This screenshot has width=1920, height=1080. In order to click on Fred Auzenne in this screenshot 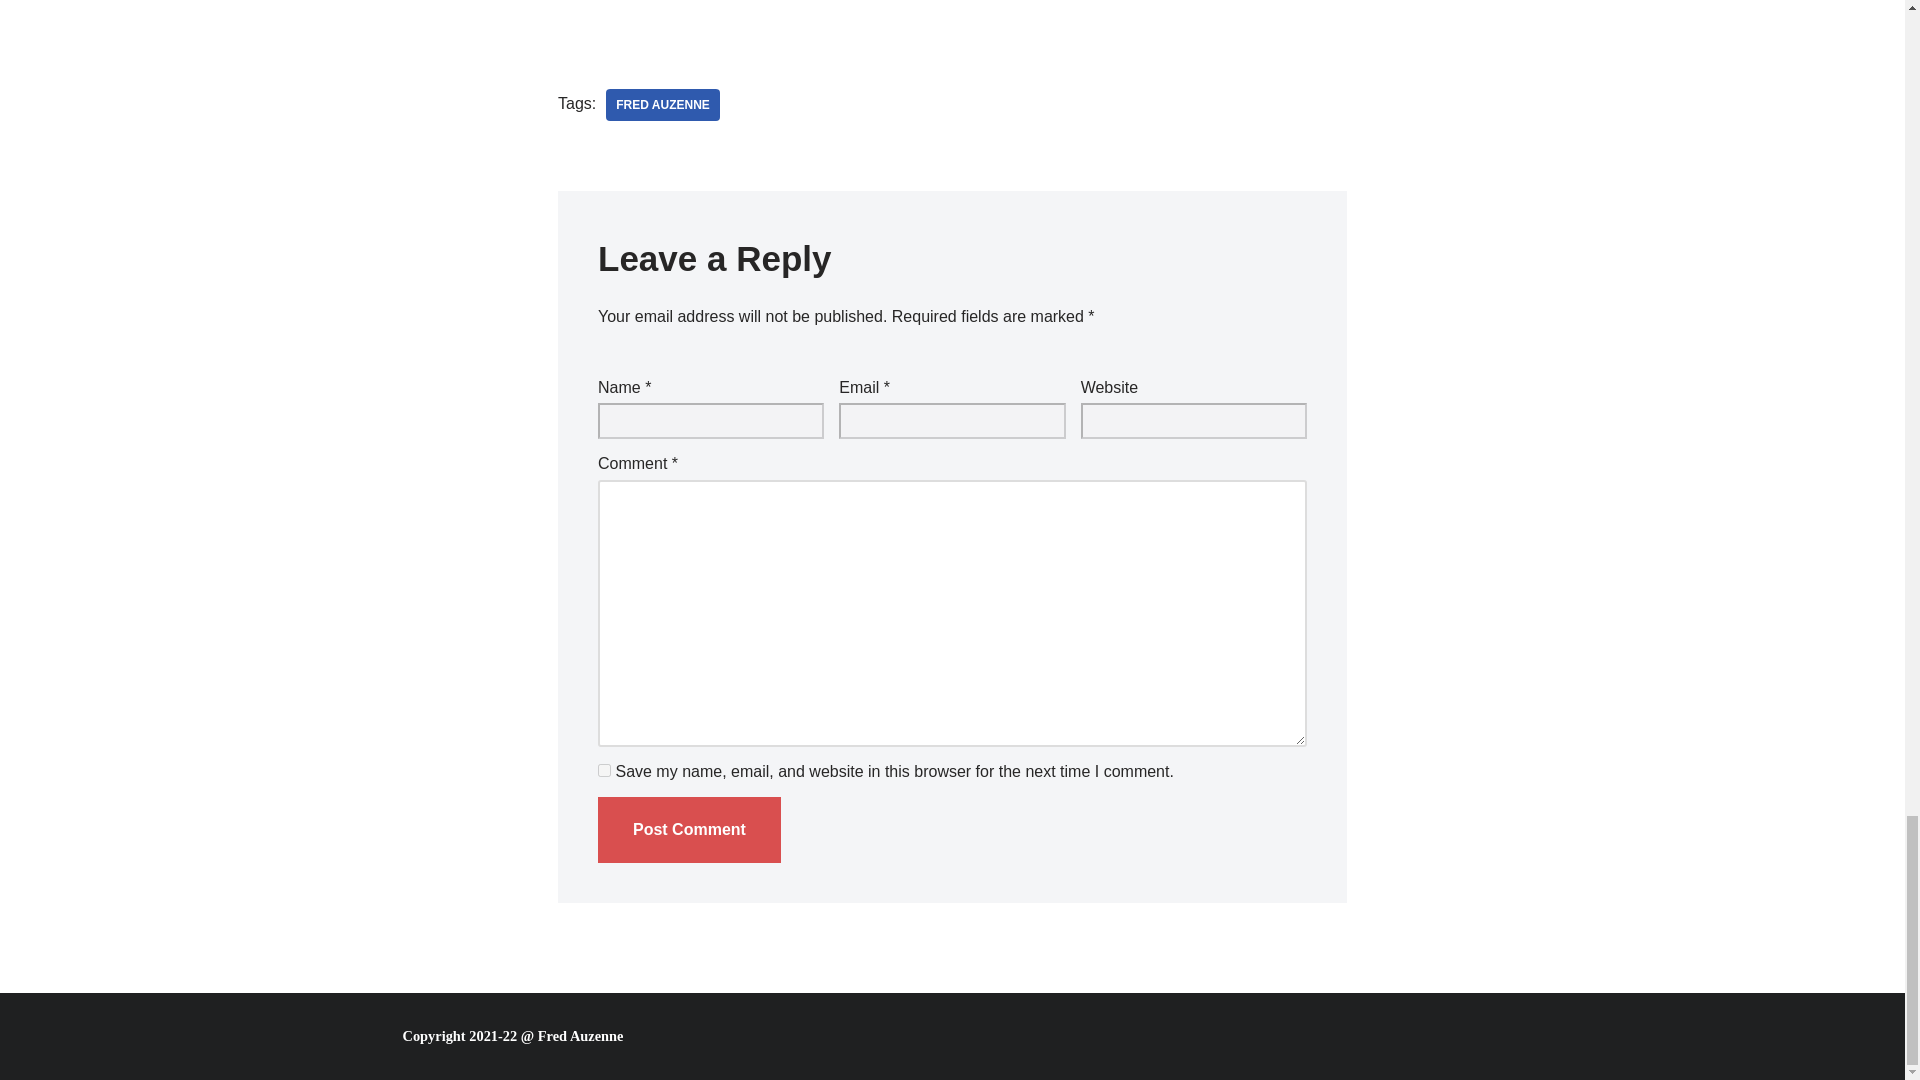, I will do `click(663, 104)`.